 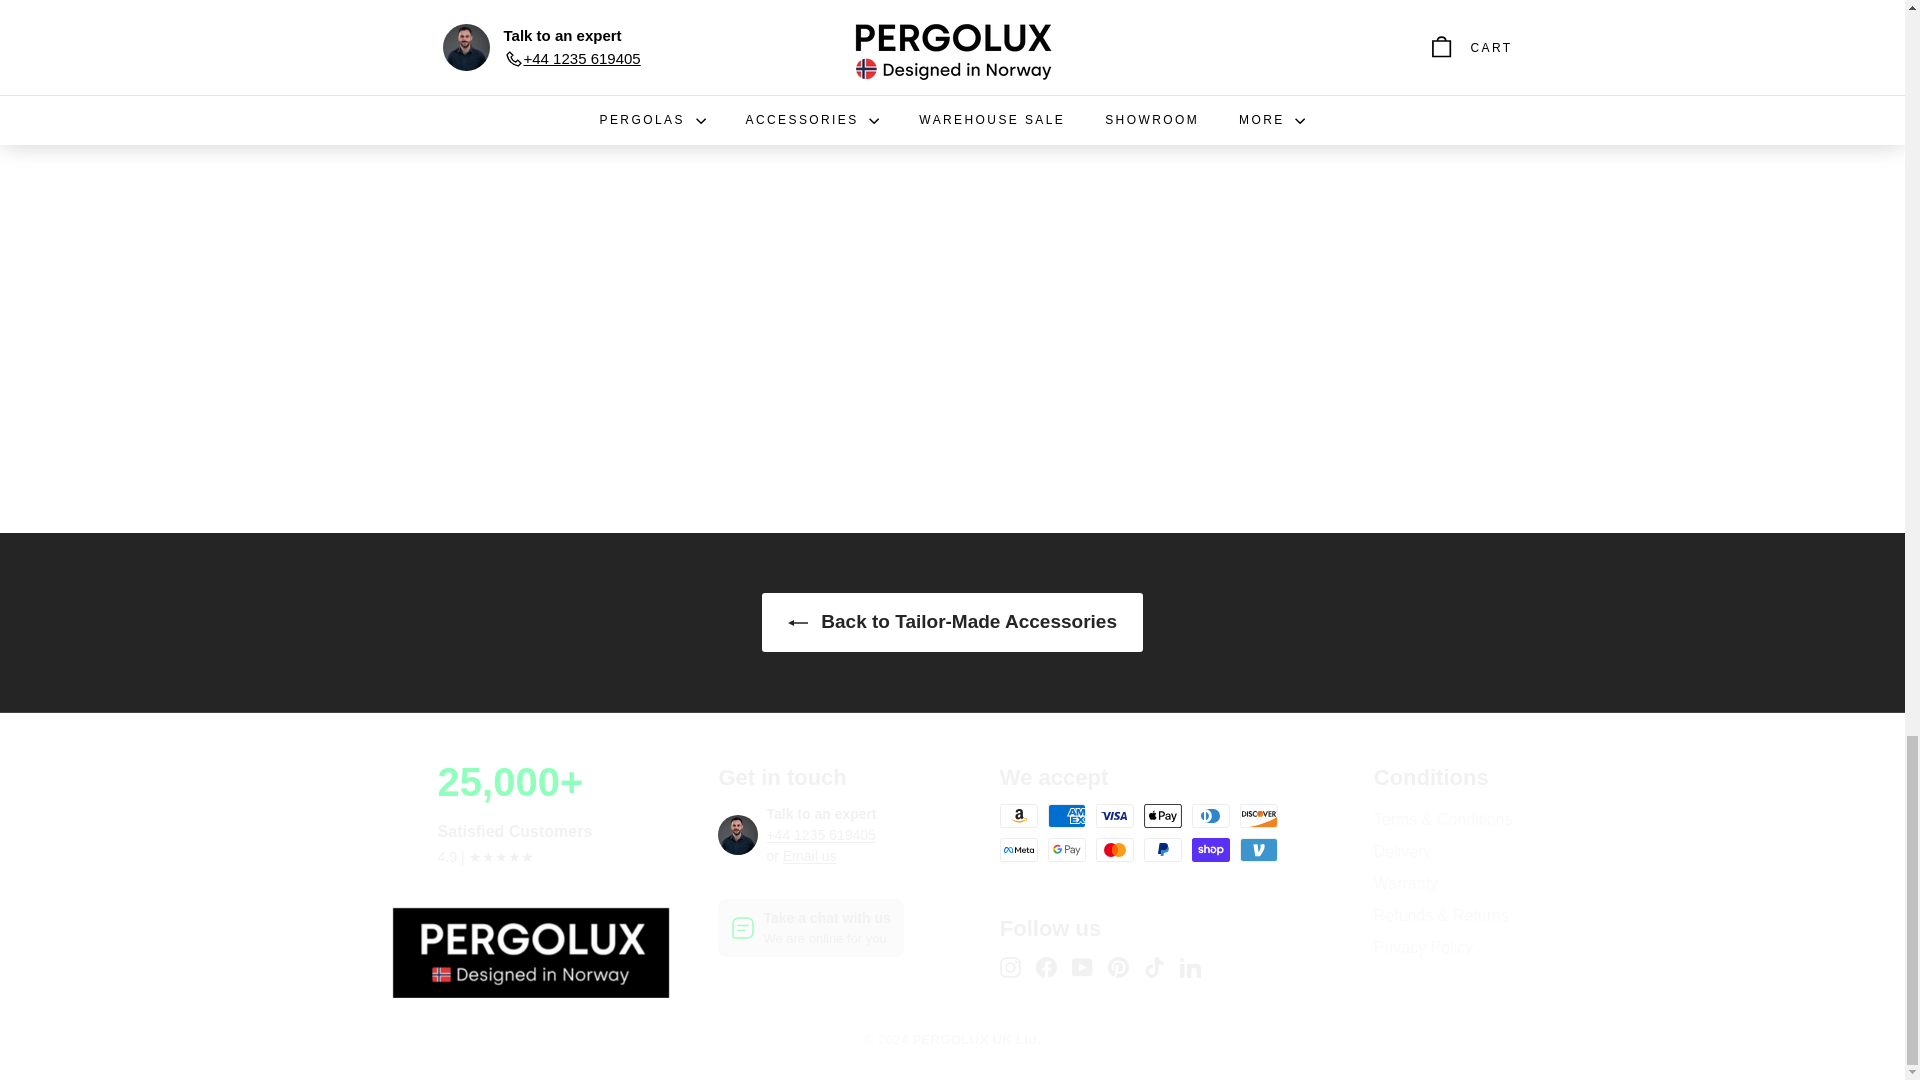 What do you see at coordinates (1118, 967) in the screenshot?
I see `PERGOLUX UK Ltd. on Pinterest` at bounding box center [1118, 967].